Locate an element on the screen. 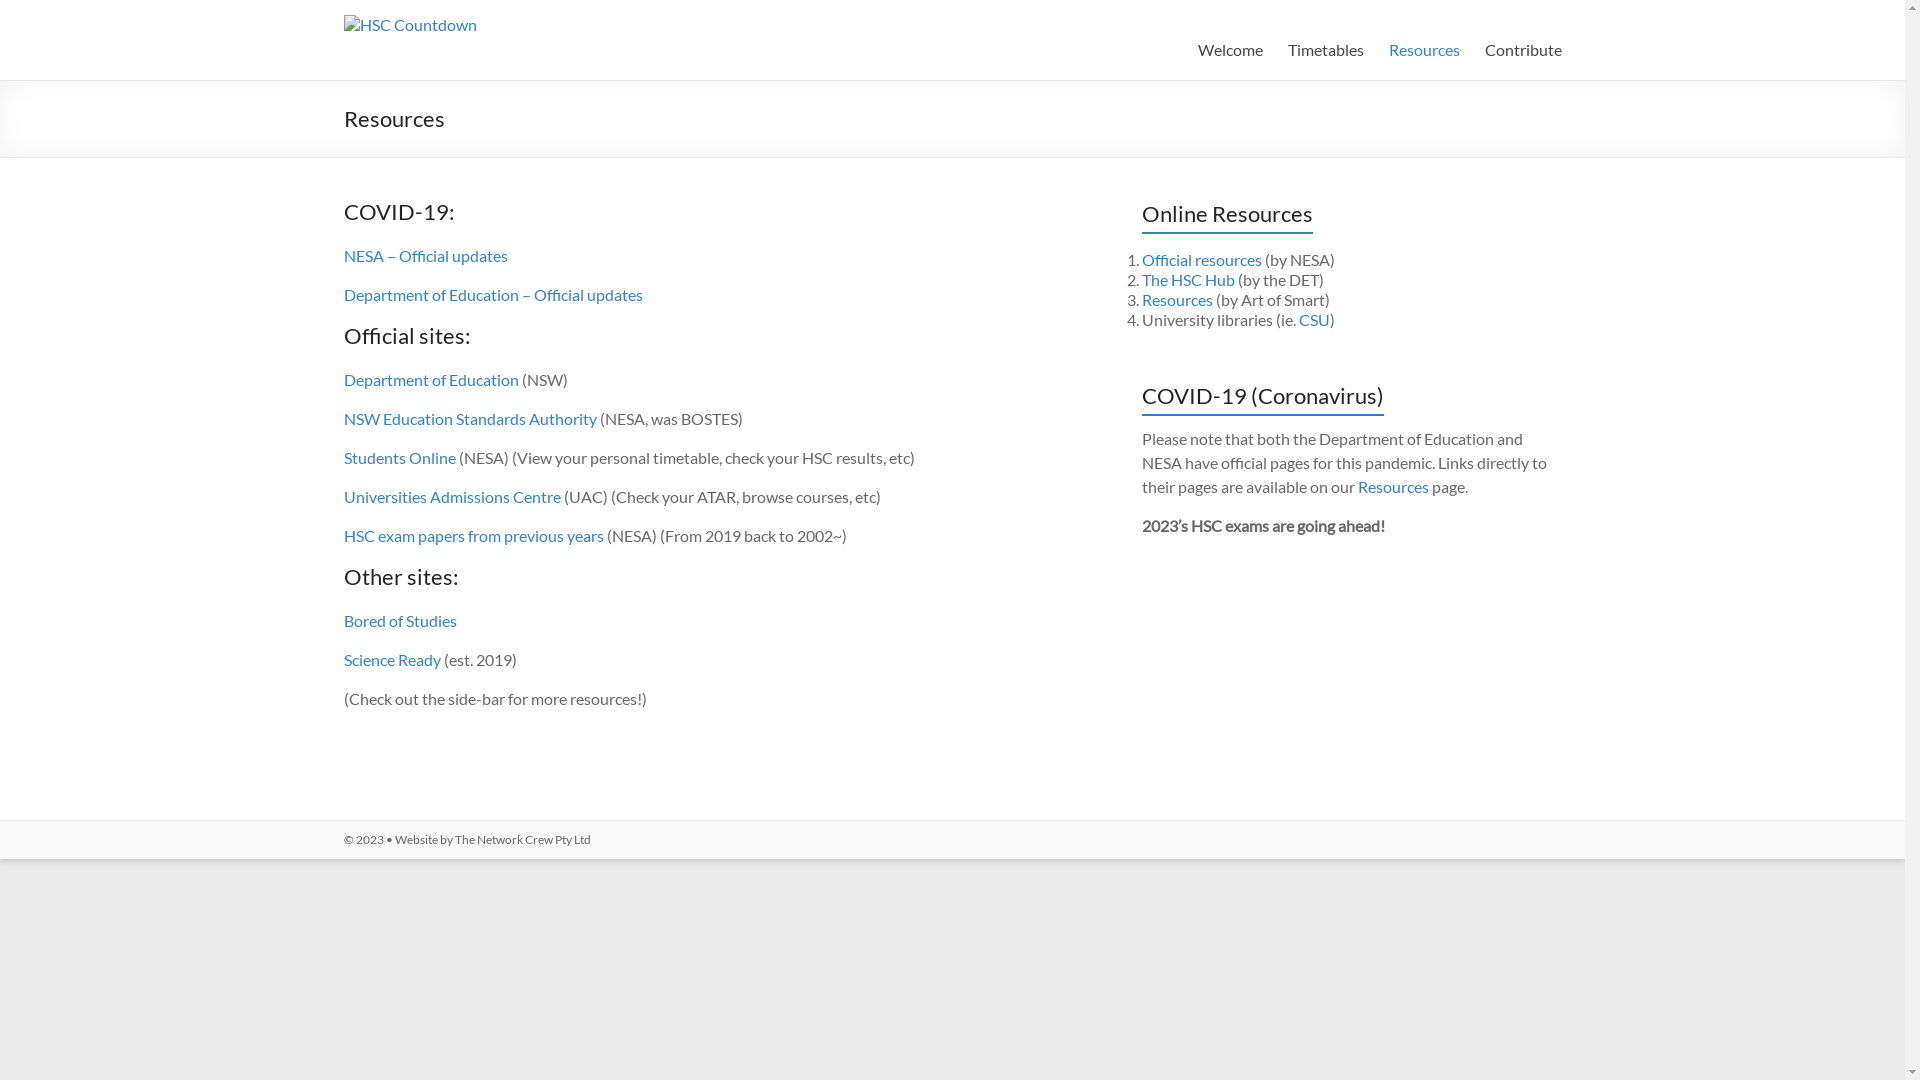 This screenshot has height=1080, width=1920. HSC exam papers from previous years is located at coordinates (474, 536).